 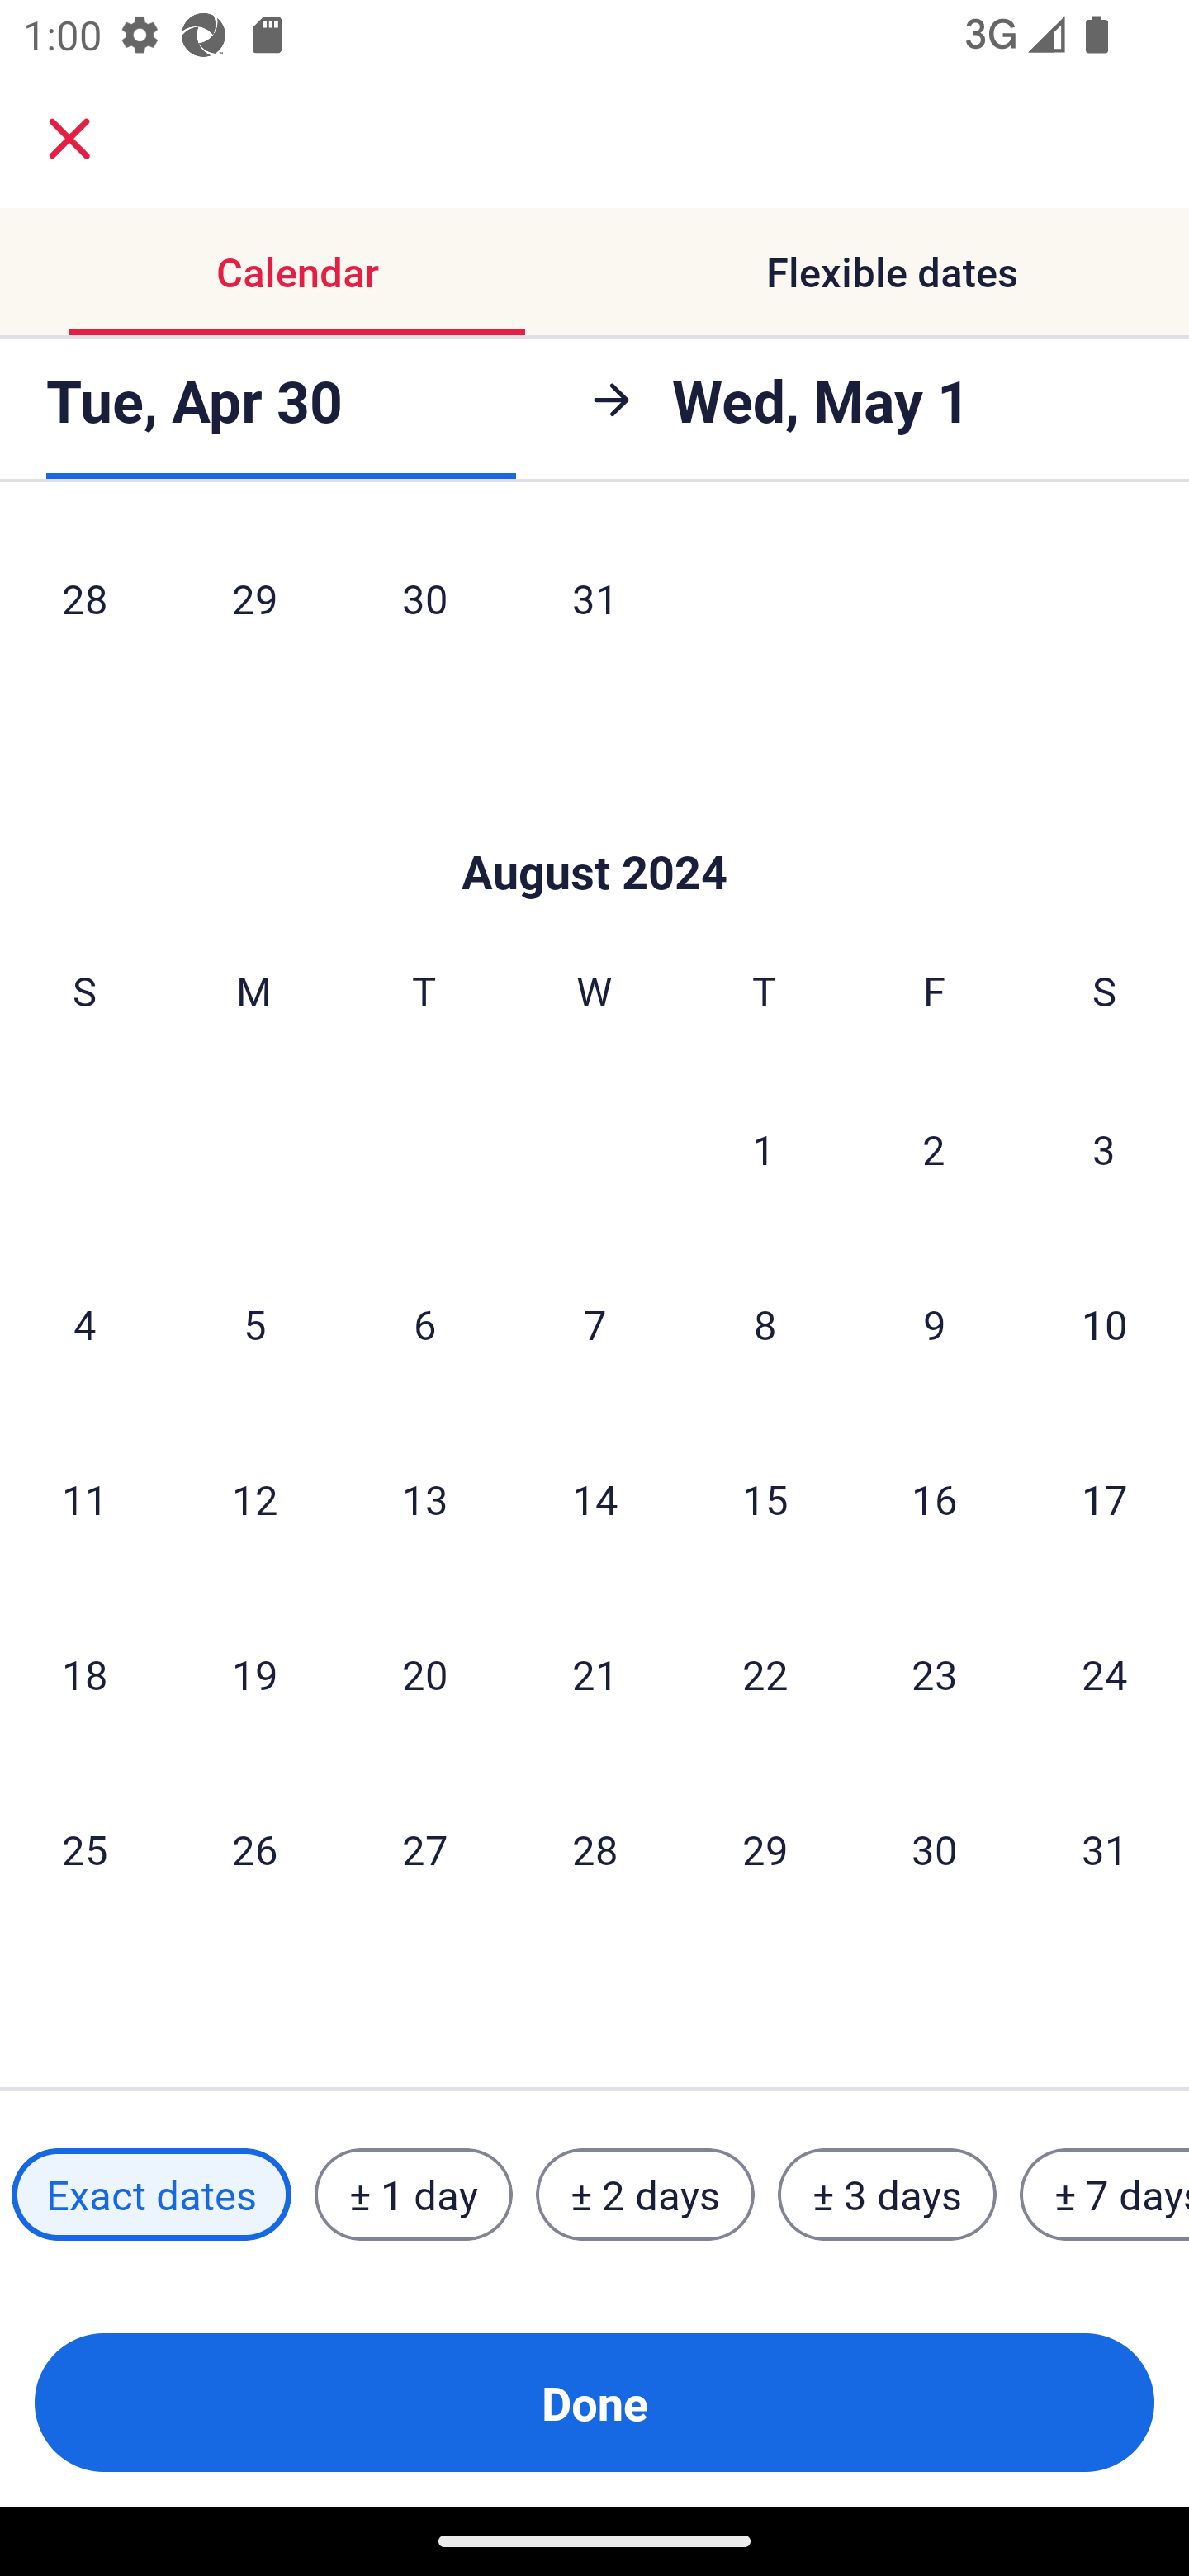 What do you see at coordinates (934, 1148) in the screenshot?
I see `2 Friday, August 2, 2024` at bounding box center [934, 1148].